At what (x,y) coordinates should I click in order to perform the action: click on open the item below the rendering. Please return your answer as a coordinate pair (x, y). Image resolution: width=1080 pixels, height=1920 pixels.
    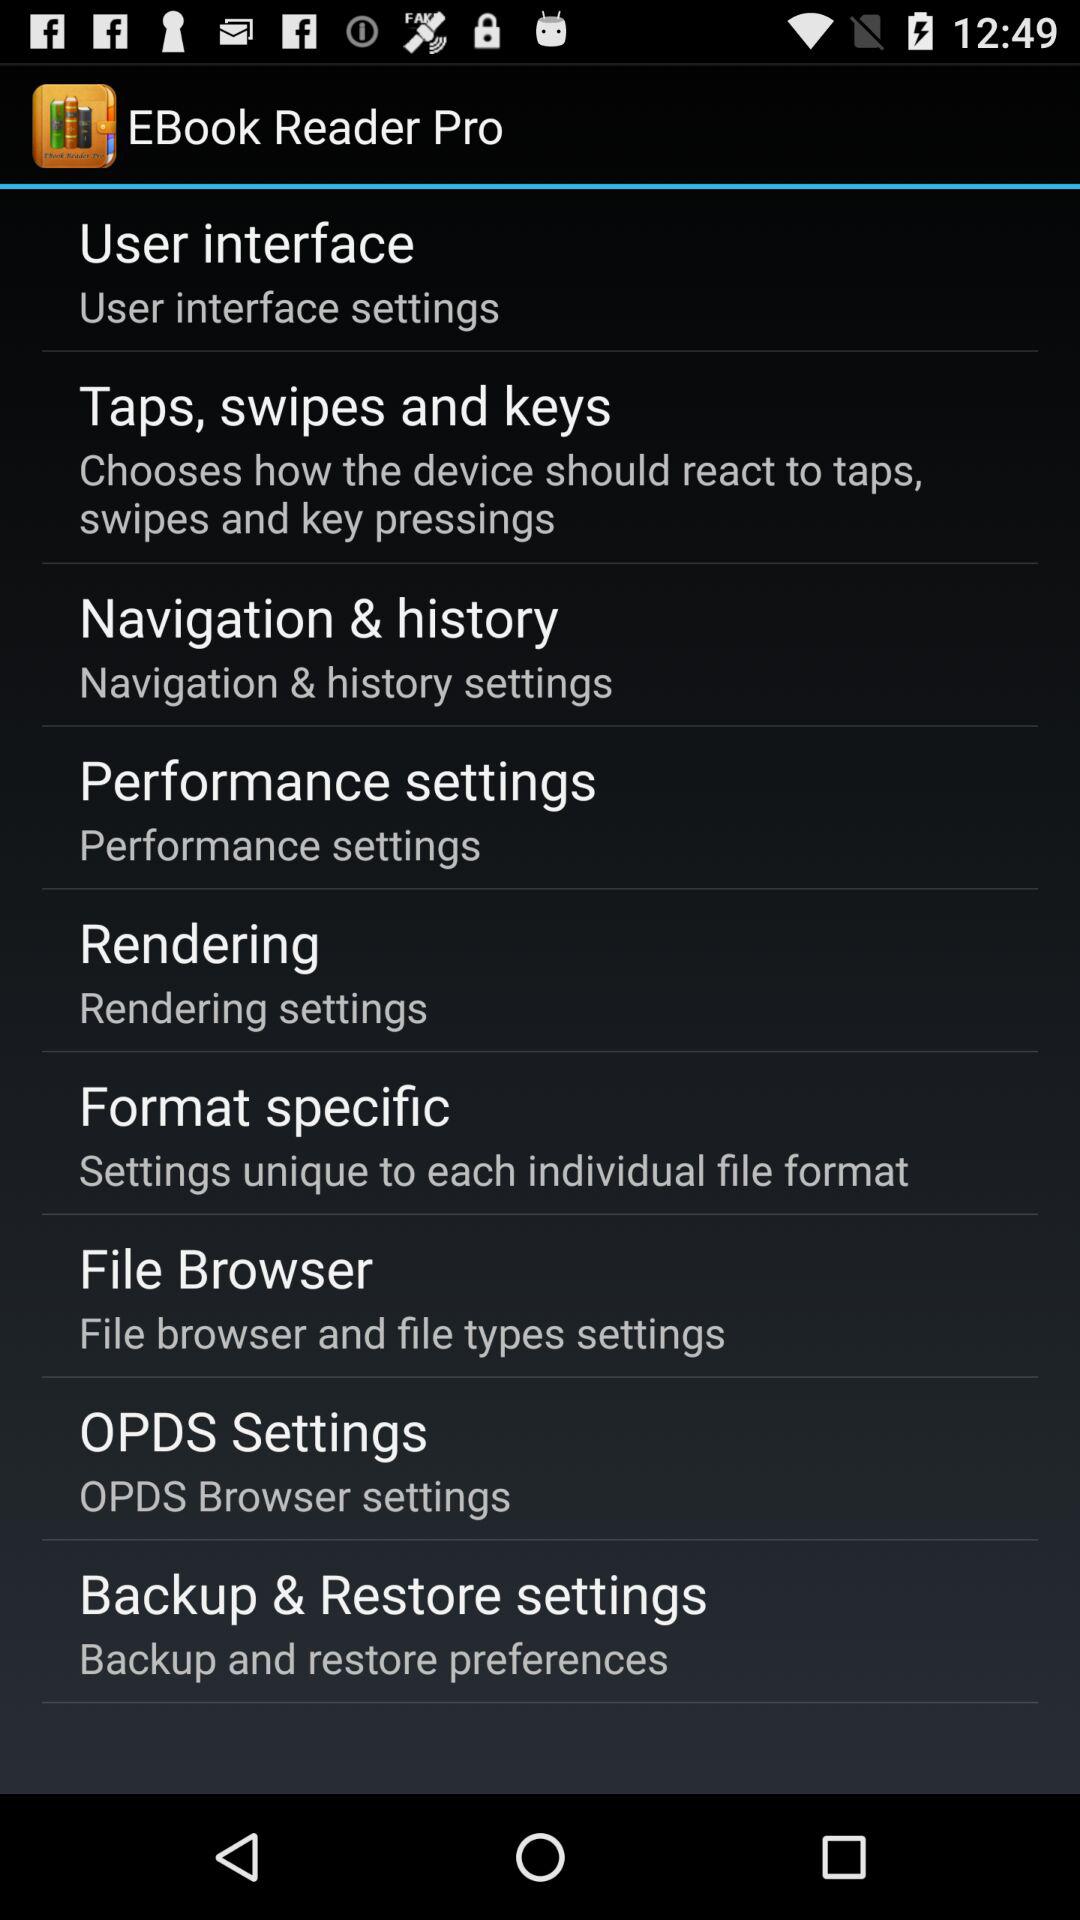
    Looking at the image, I should click on (253, 1006).